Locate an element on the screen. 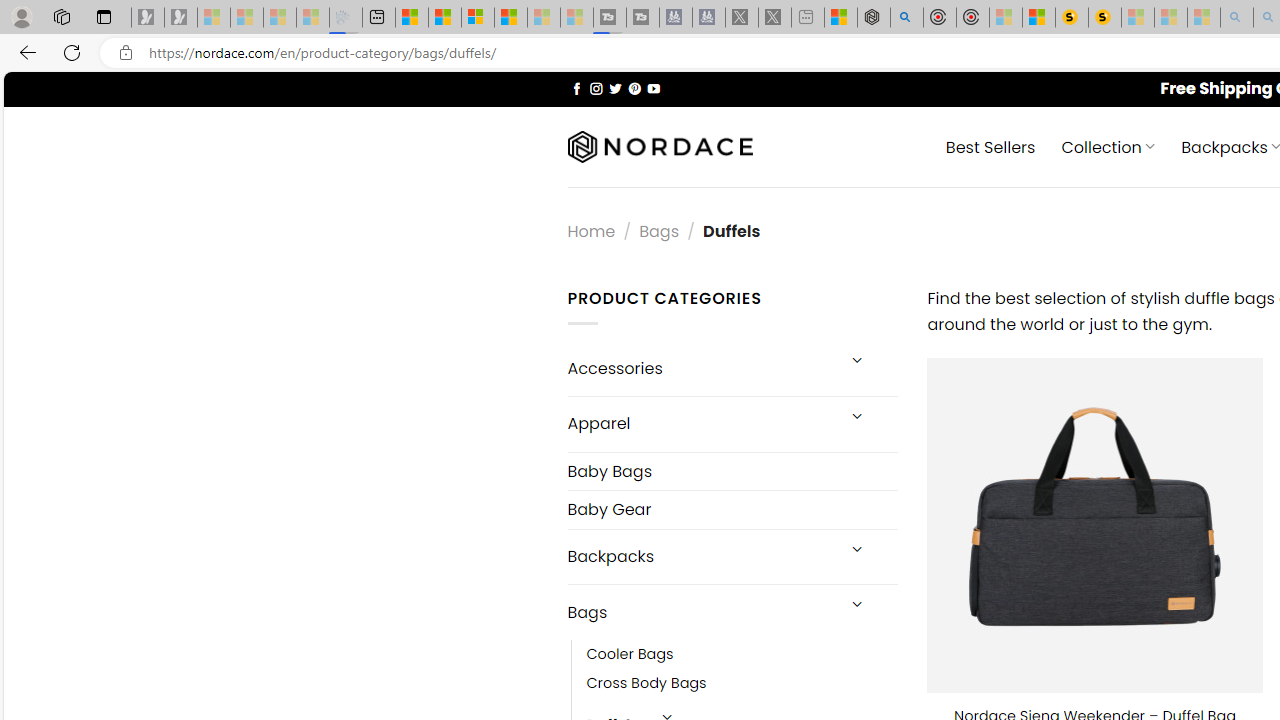  Baby Bags is located at coordinates (732, 470).